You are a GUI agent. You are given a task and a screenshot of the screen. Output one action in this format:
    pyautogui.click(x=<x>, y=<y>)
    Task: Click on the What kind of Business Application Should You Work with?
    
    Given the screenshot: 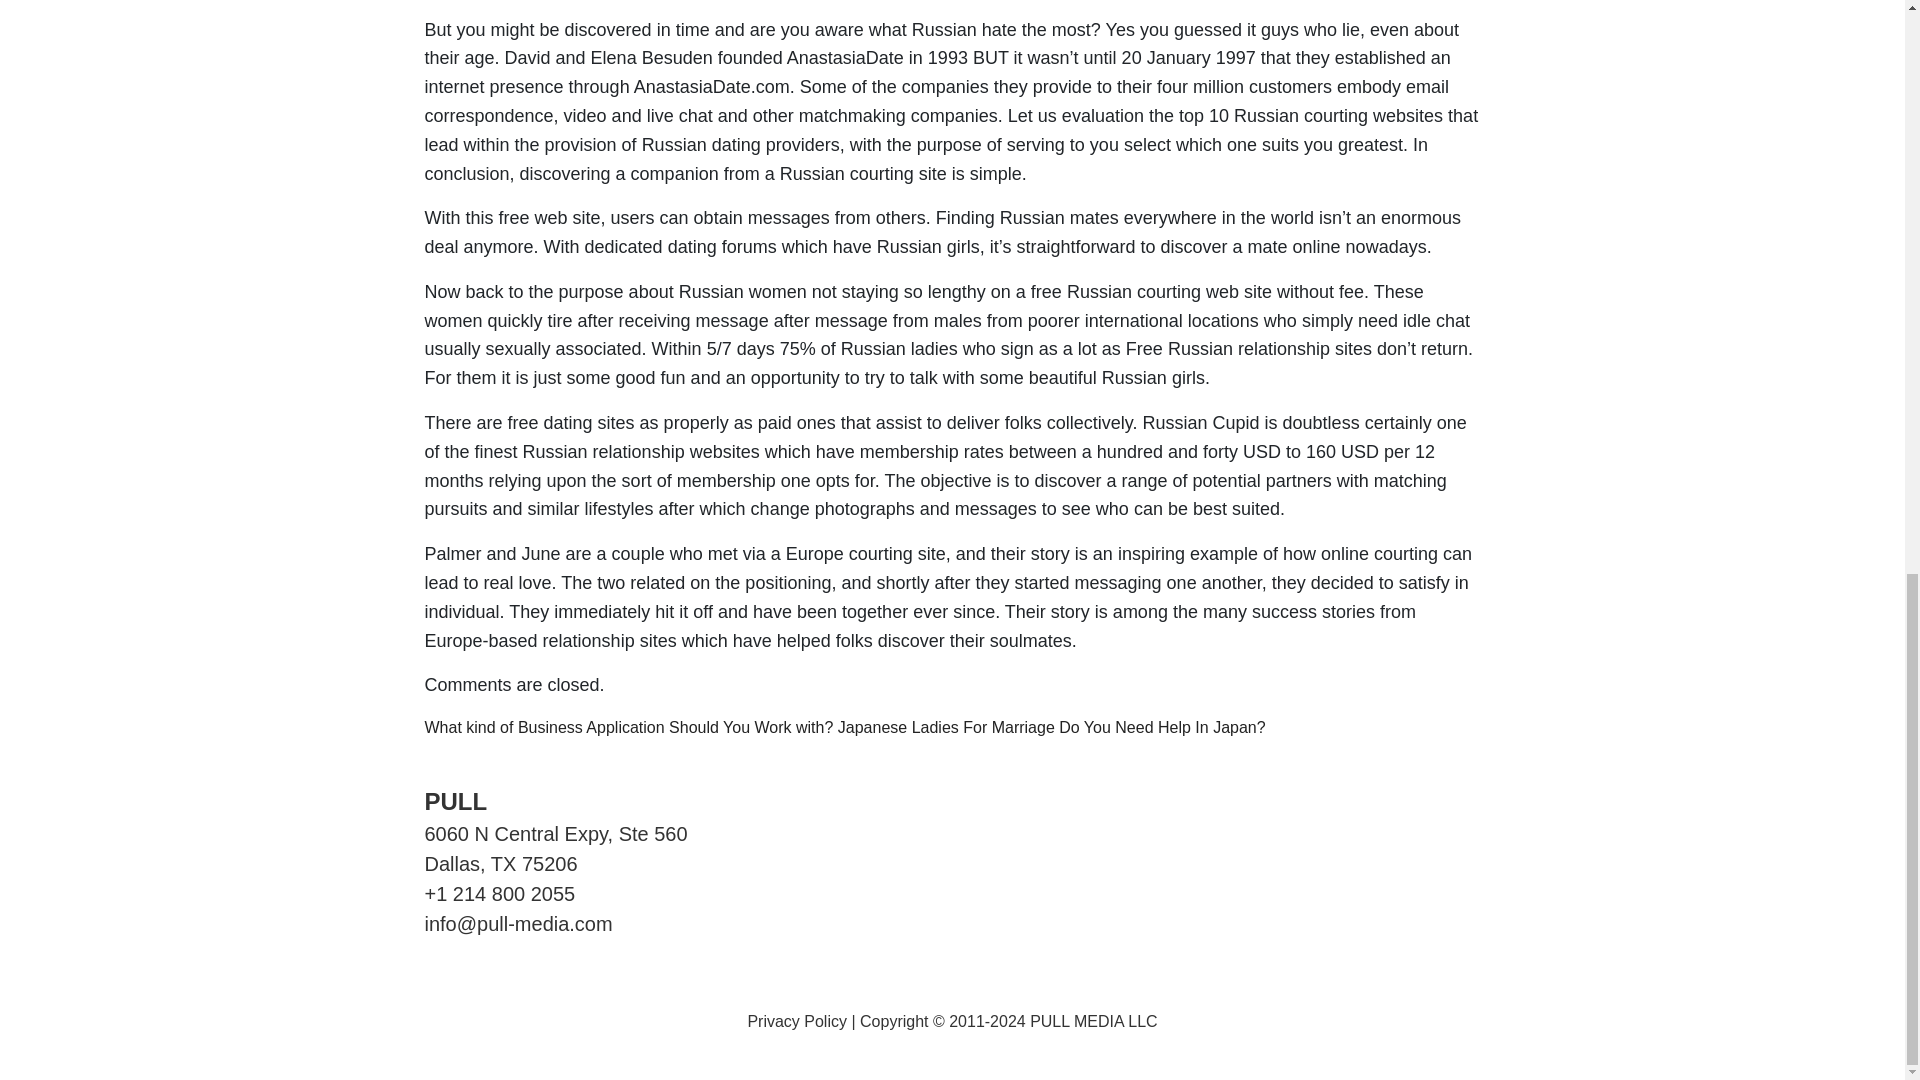 What is the action you would take?
    pyautogui.click(x=628, y=727)
    